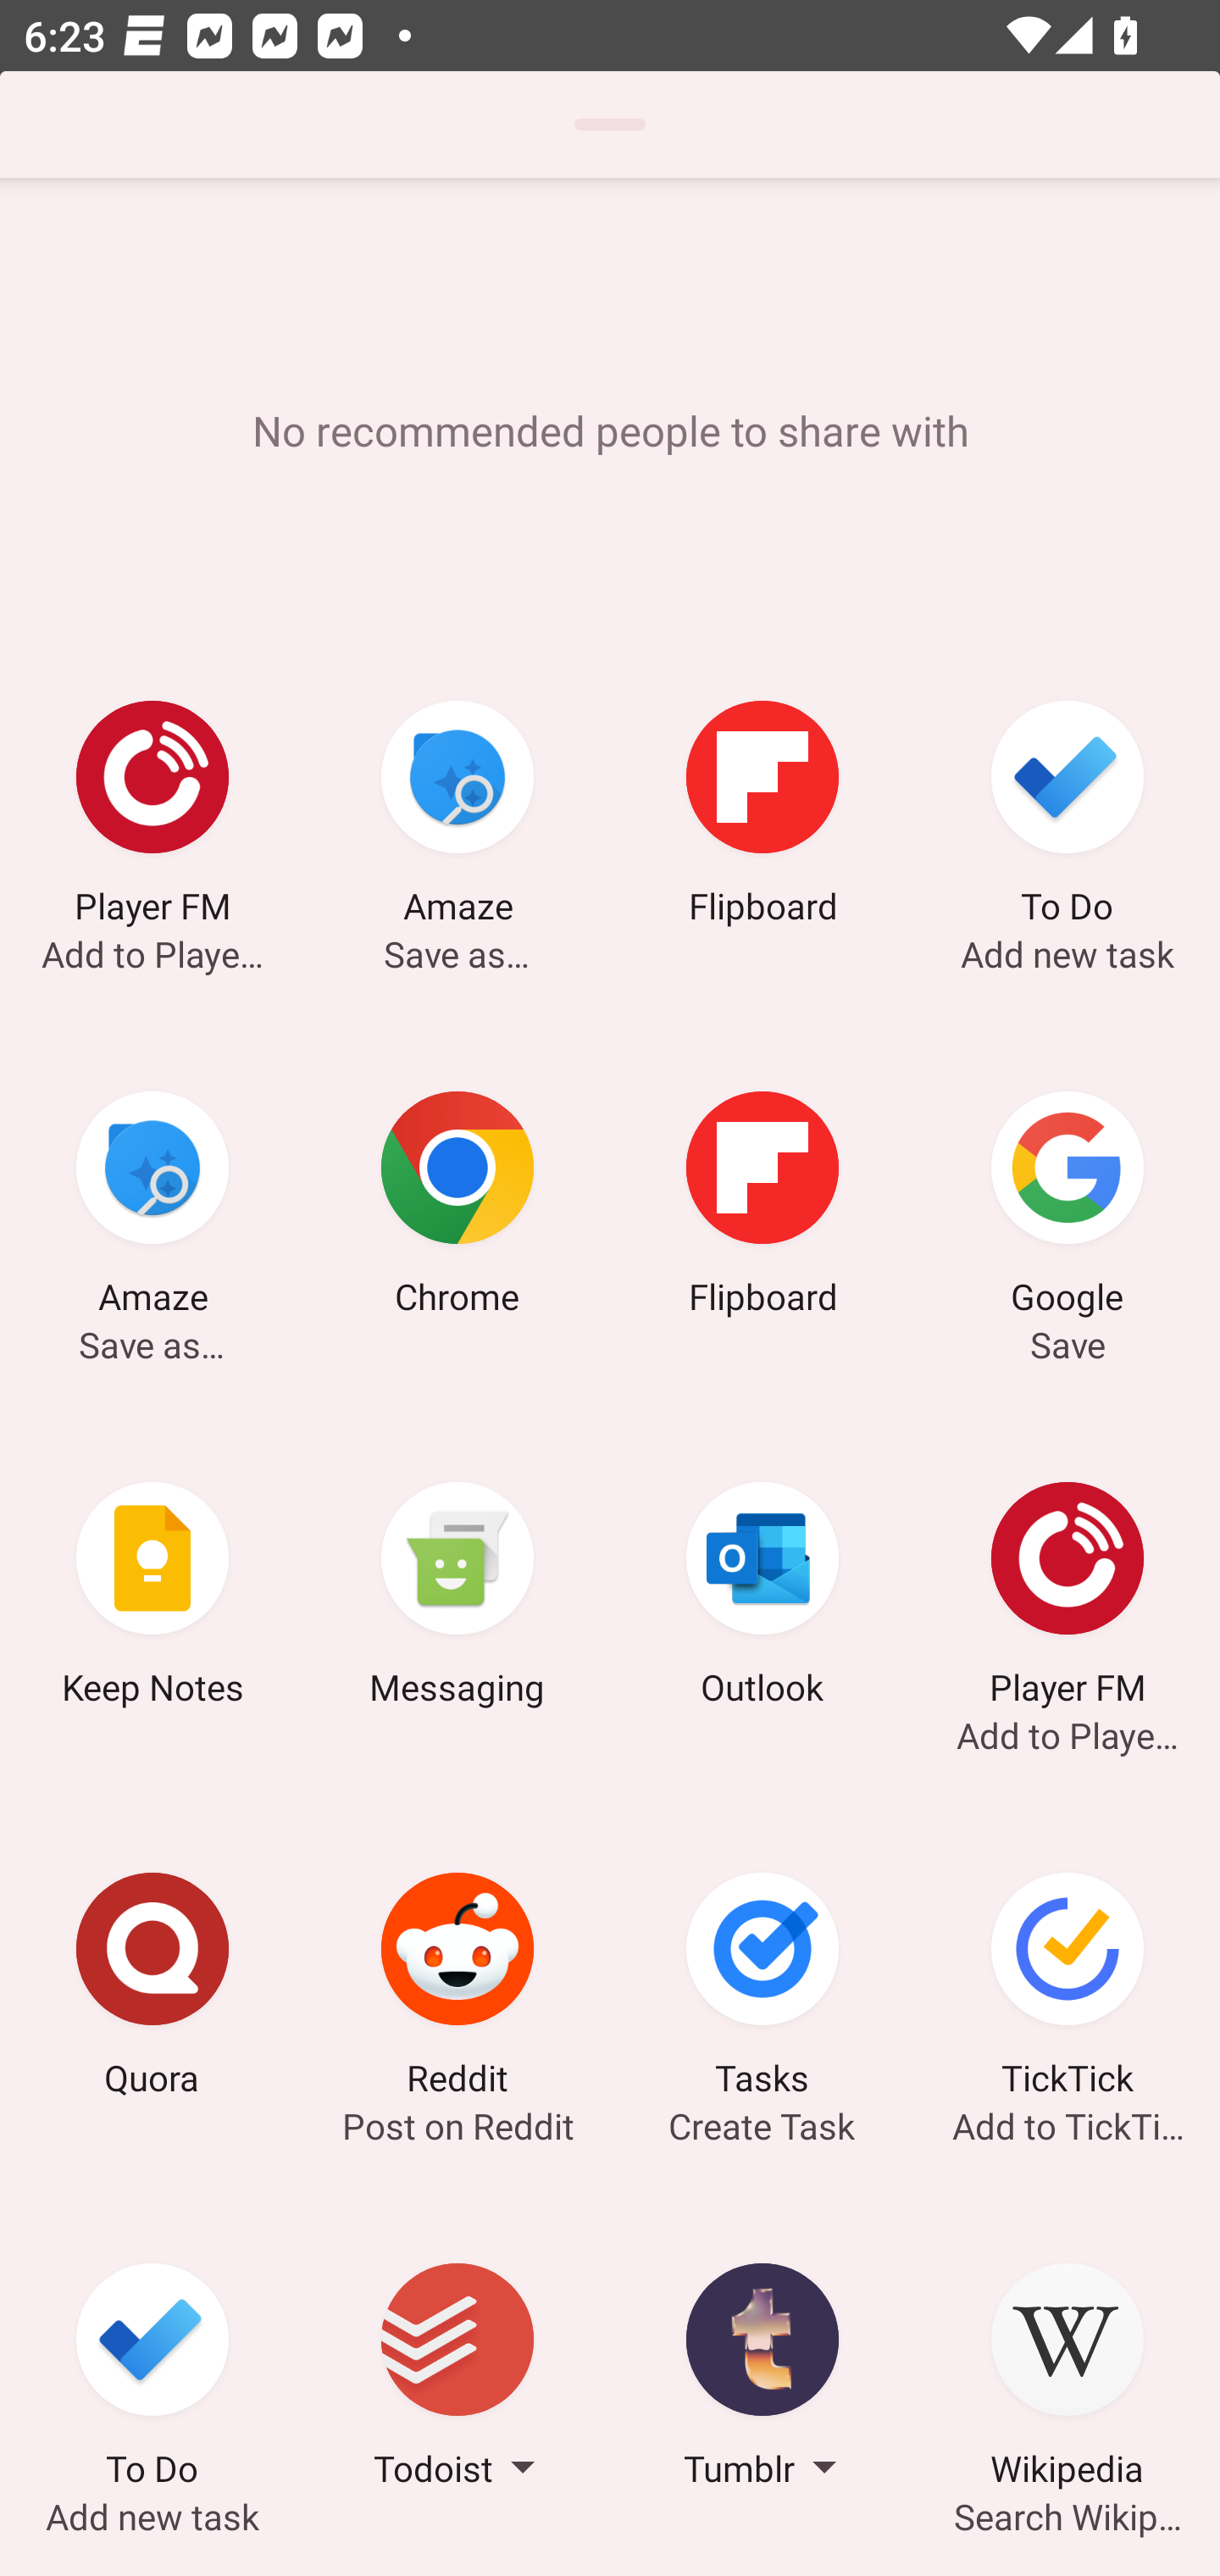  Describe the element at coordinates (1067, 2379) in the screenshot. I see `Wikipedia Search Wikipedia` at that location.